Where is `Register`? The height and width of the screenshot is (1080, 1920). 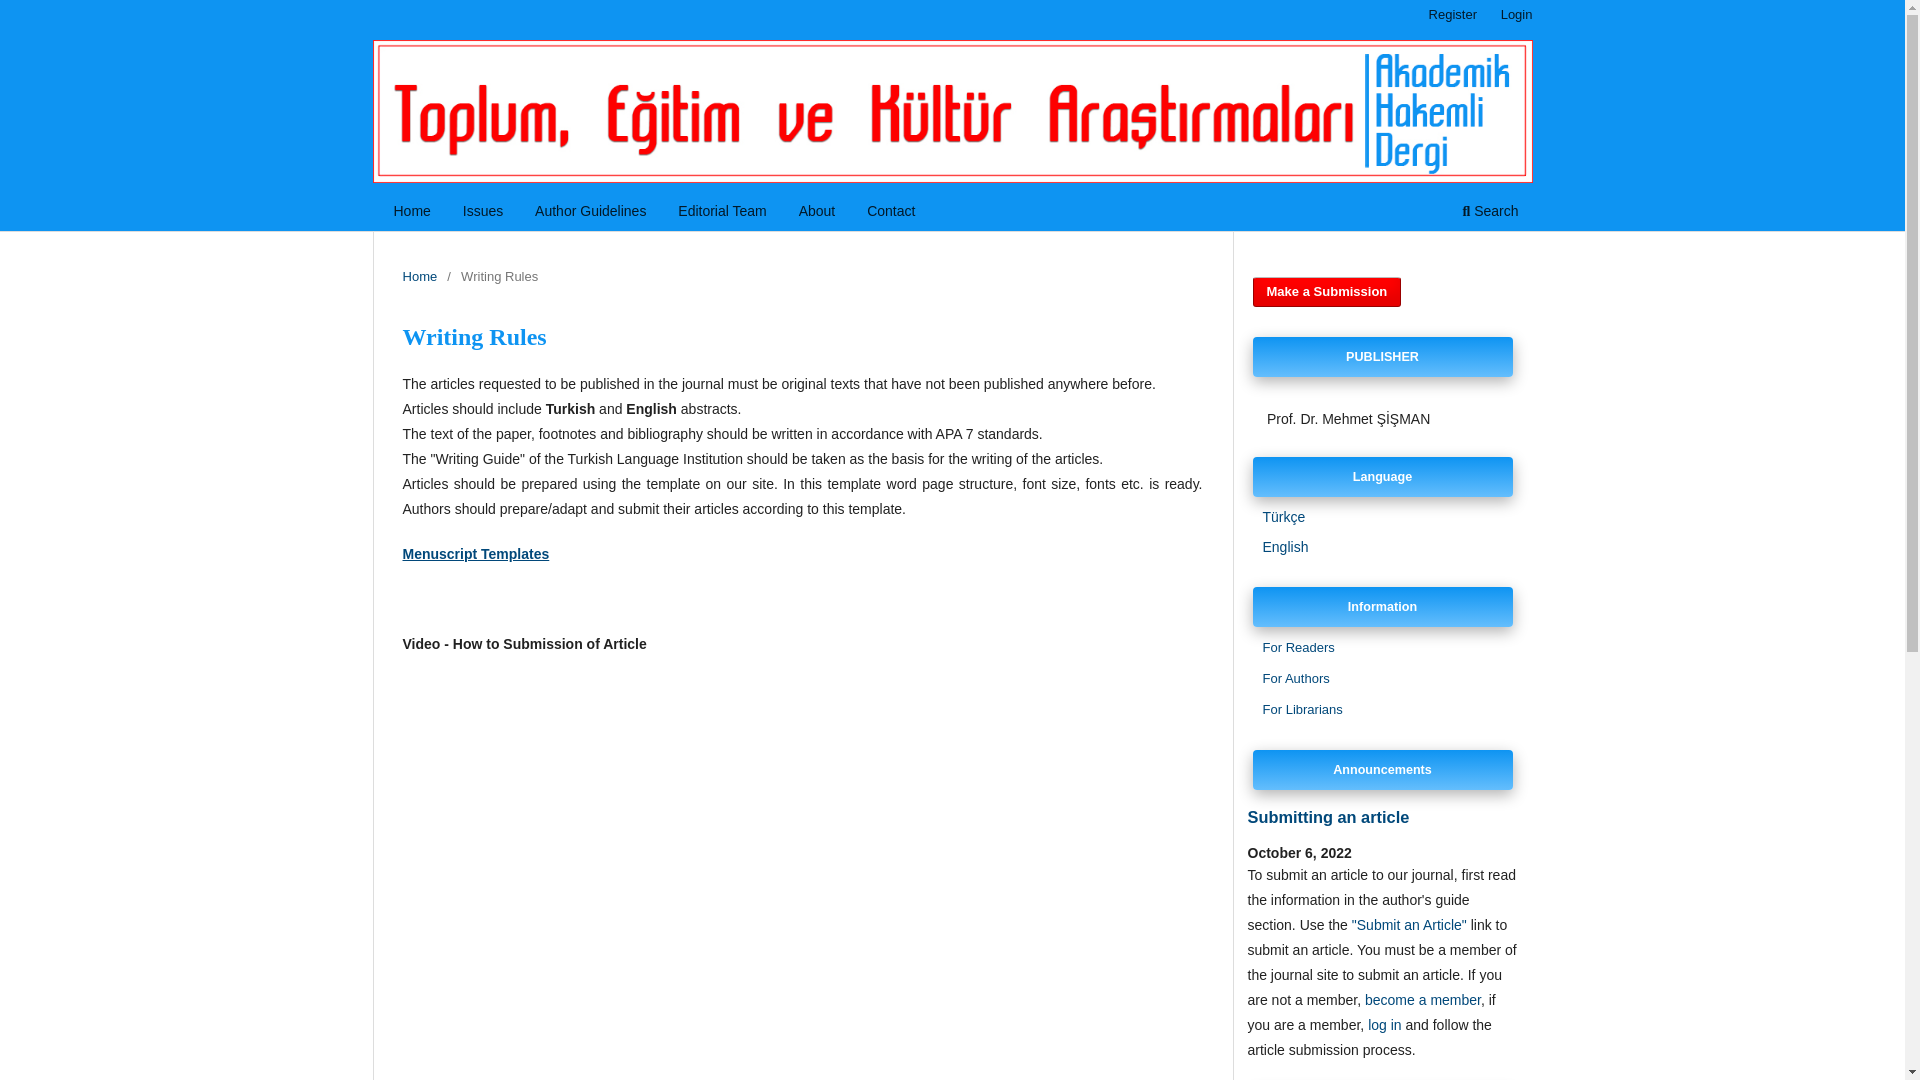
Register is located at coordinates (1452, 15).